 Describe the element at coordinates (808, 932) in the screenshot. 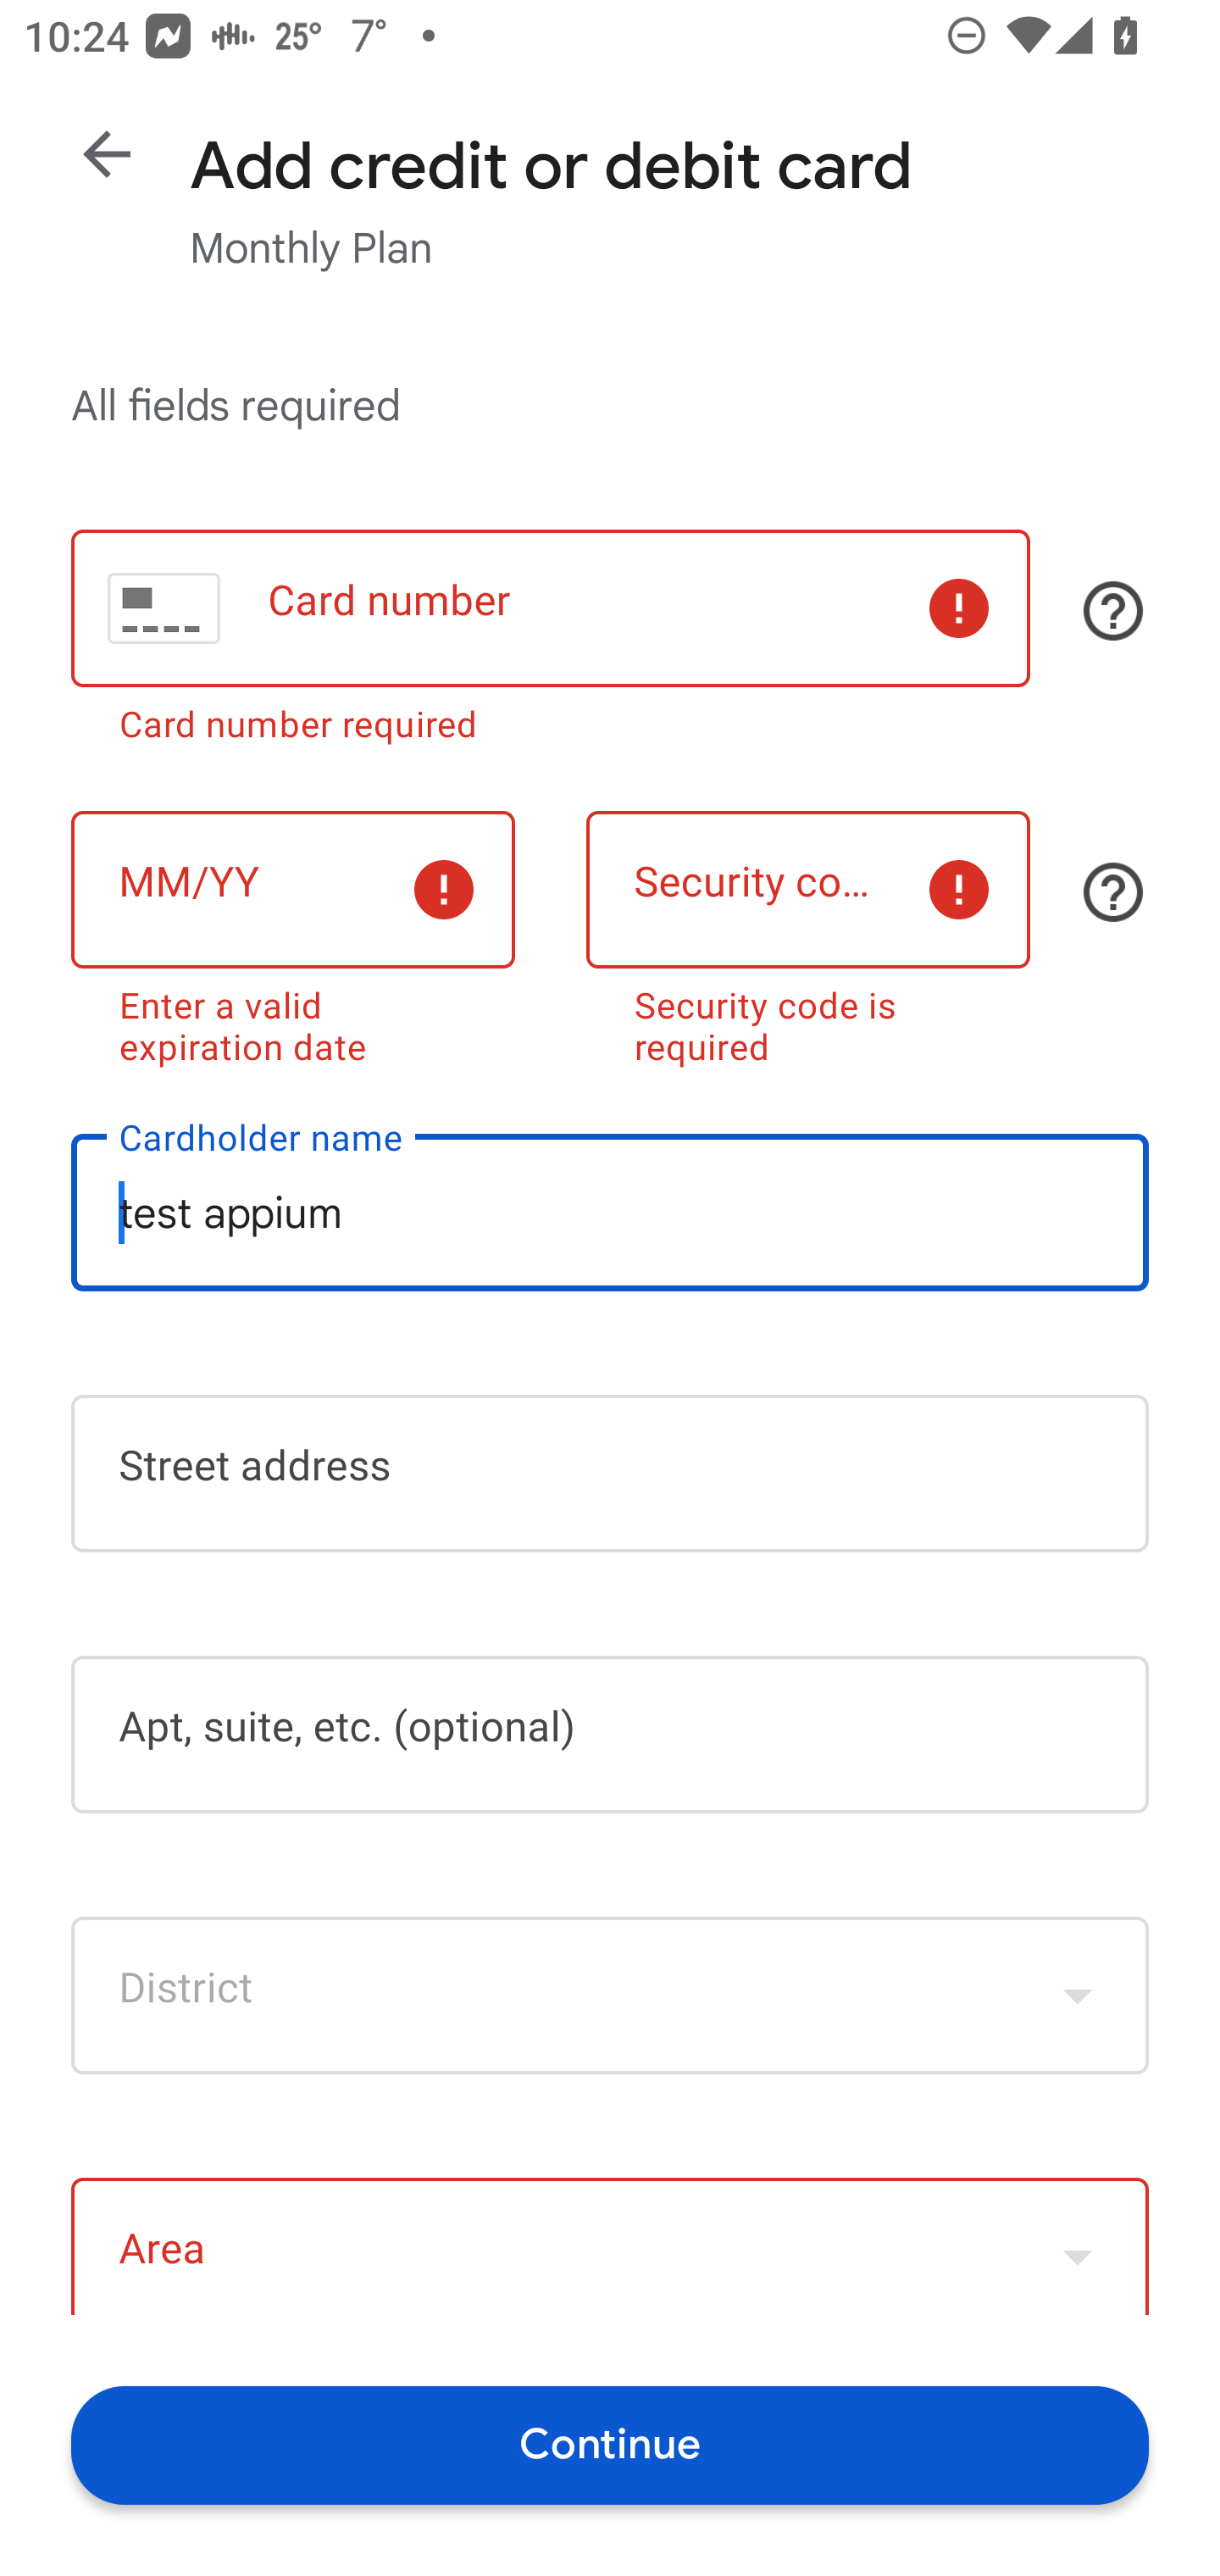

I see `Security code Error Security code is required` at that location.